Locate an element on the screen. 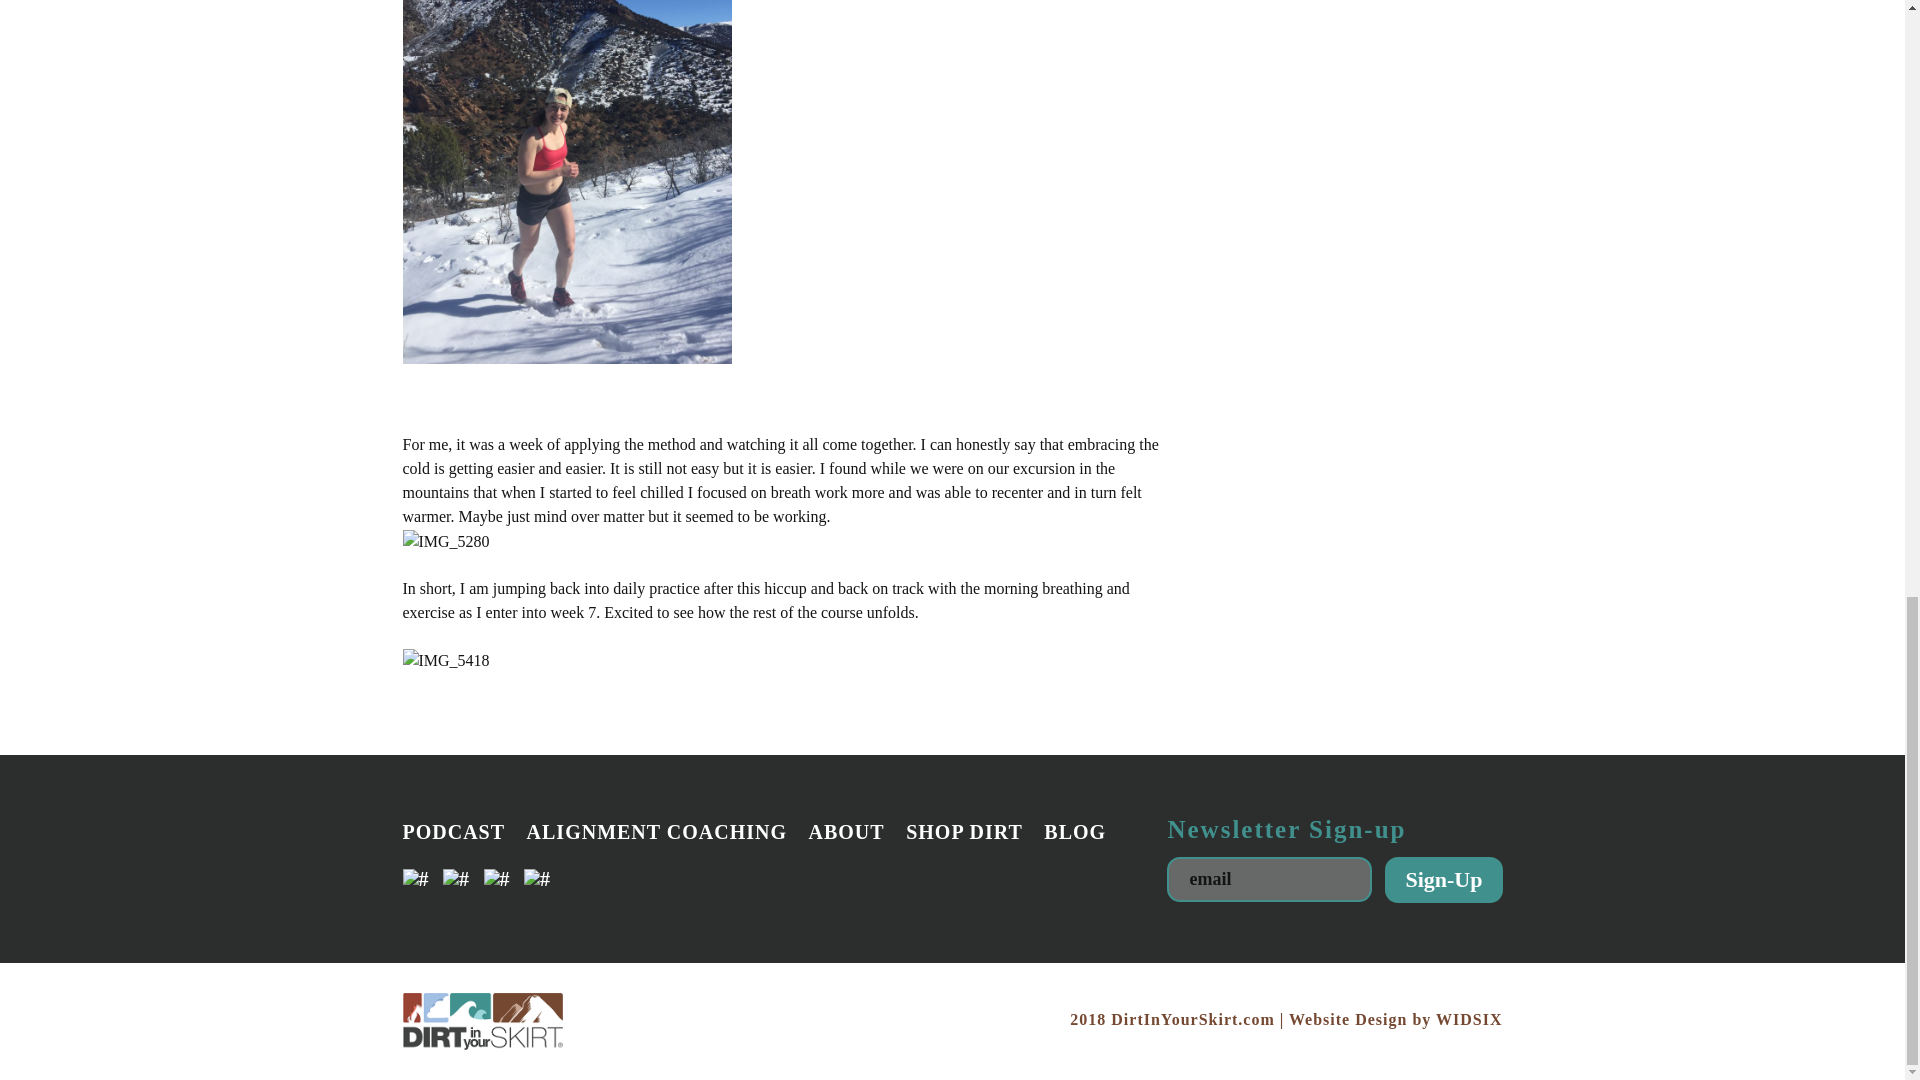  BLOG is located at coordinates (1074, 832).